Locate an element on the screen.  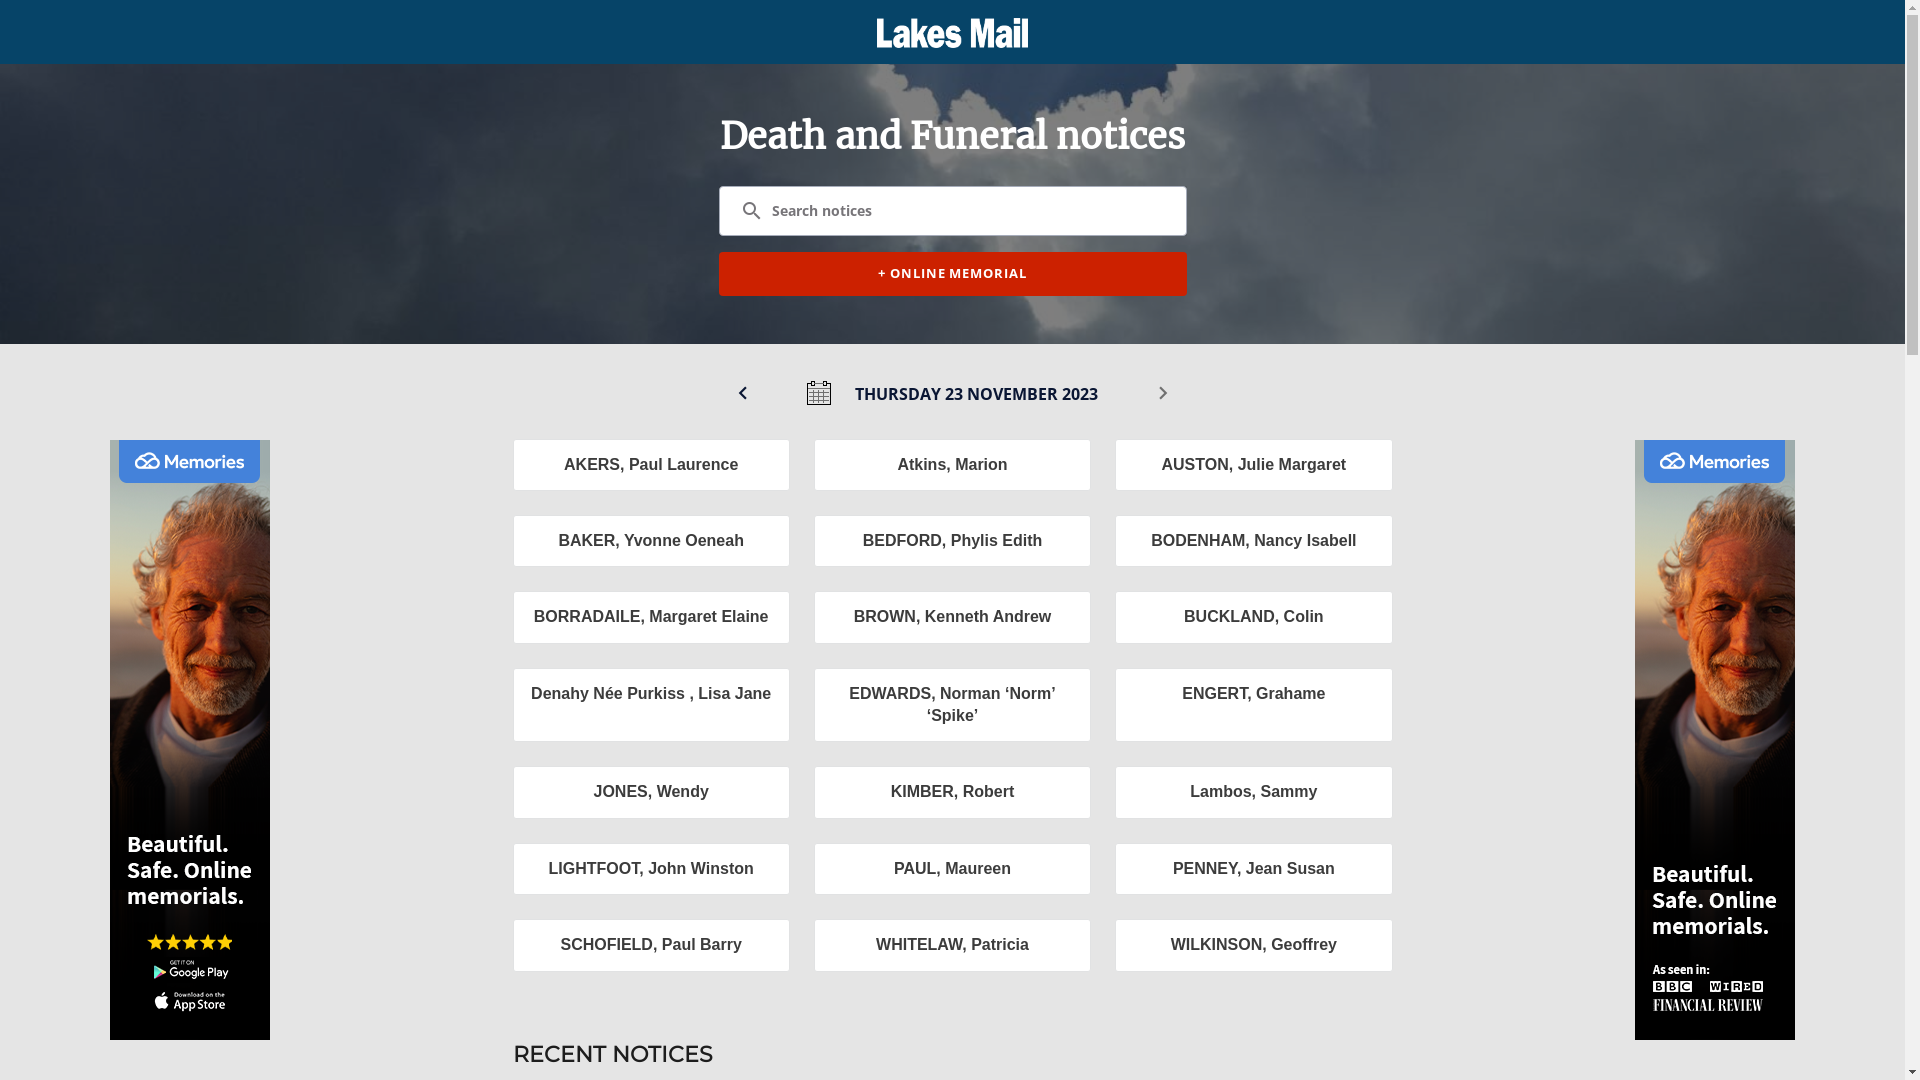
BORRADAILE, Margaret Elaine is located at coordinates (650, 617).